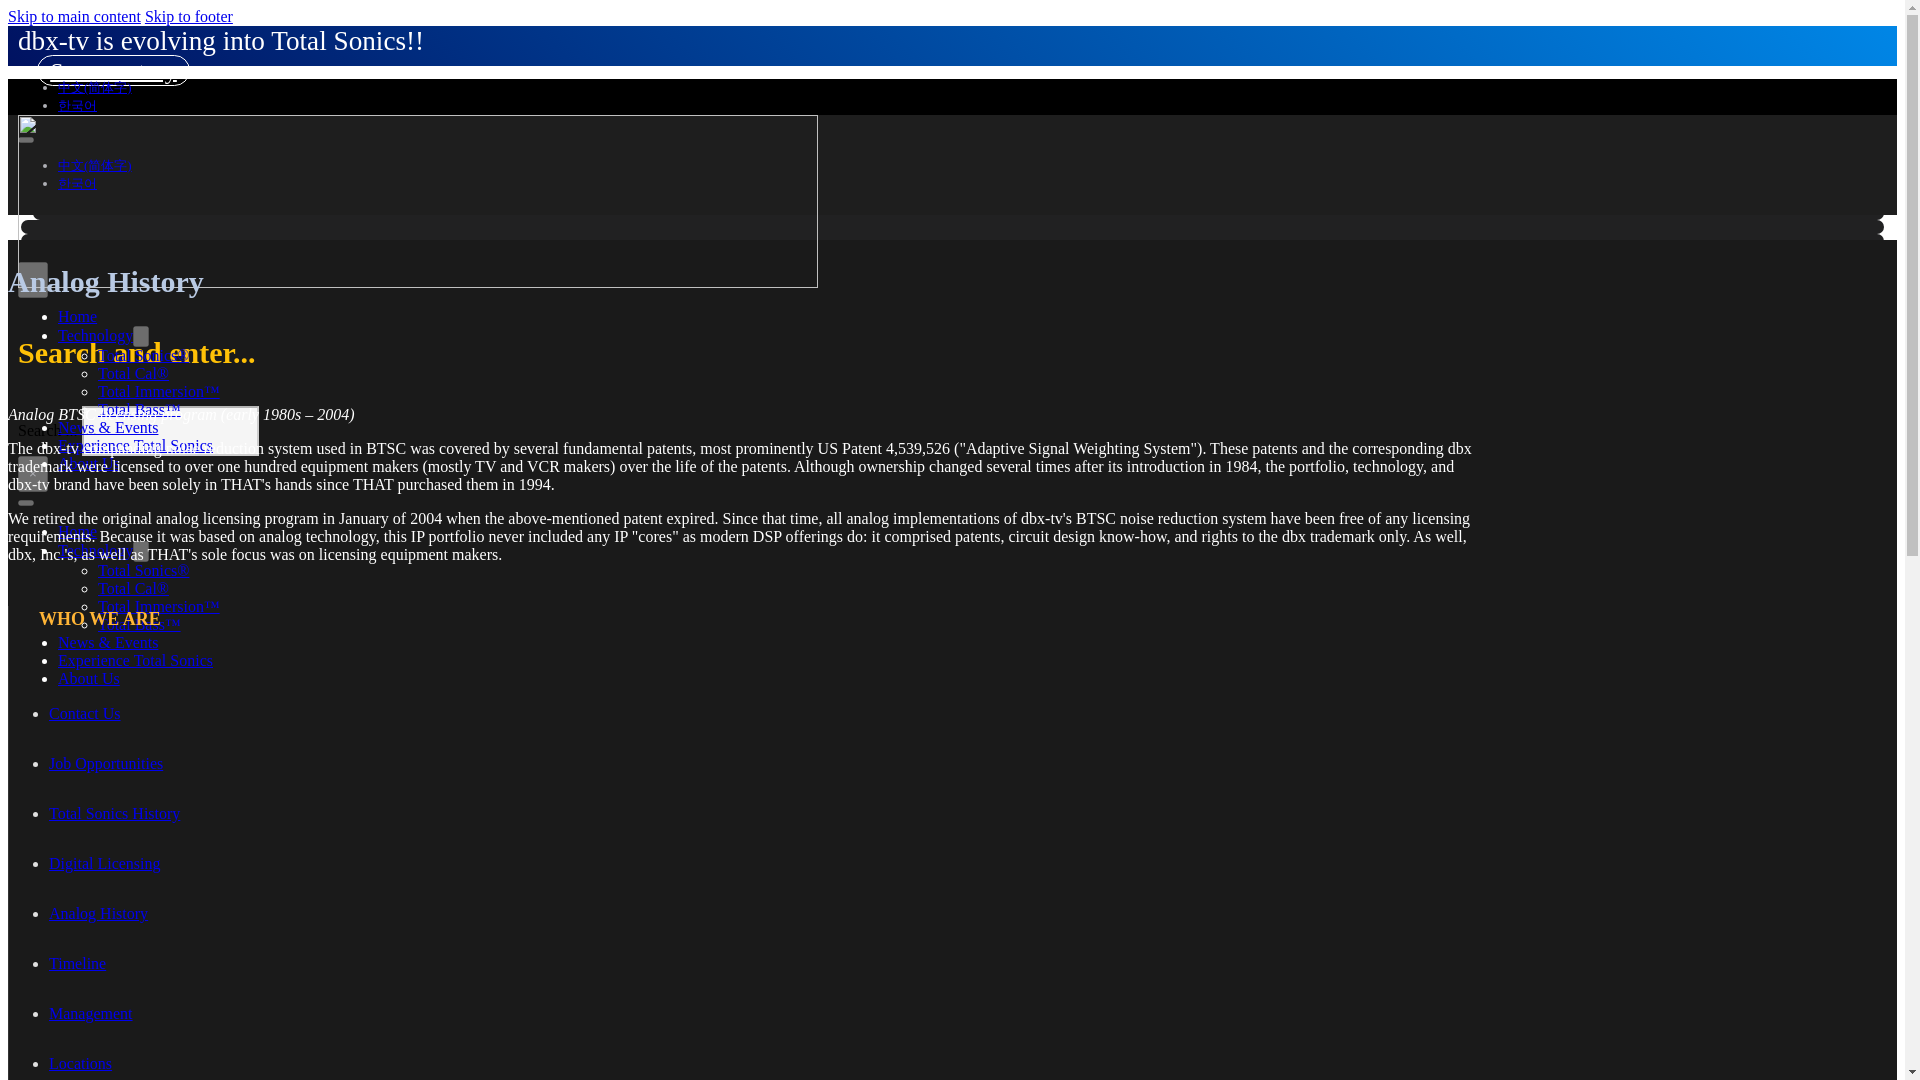  What do you see at coordinates (94, 550) in the screenshot?
I see `Technology` at bounding box center [94, 550].